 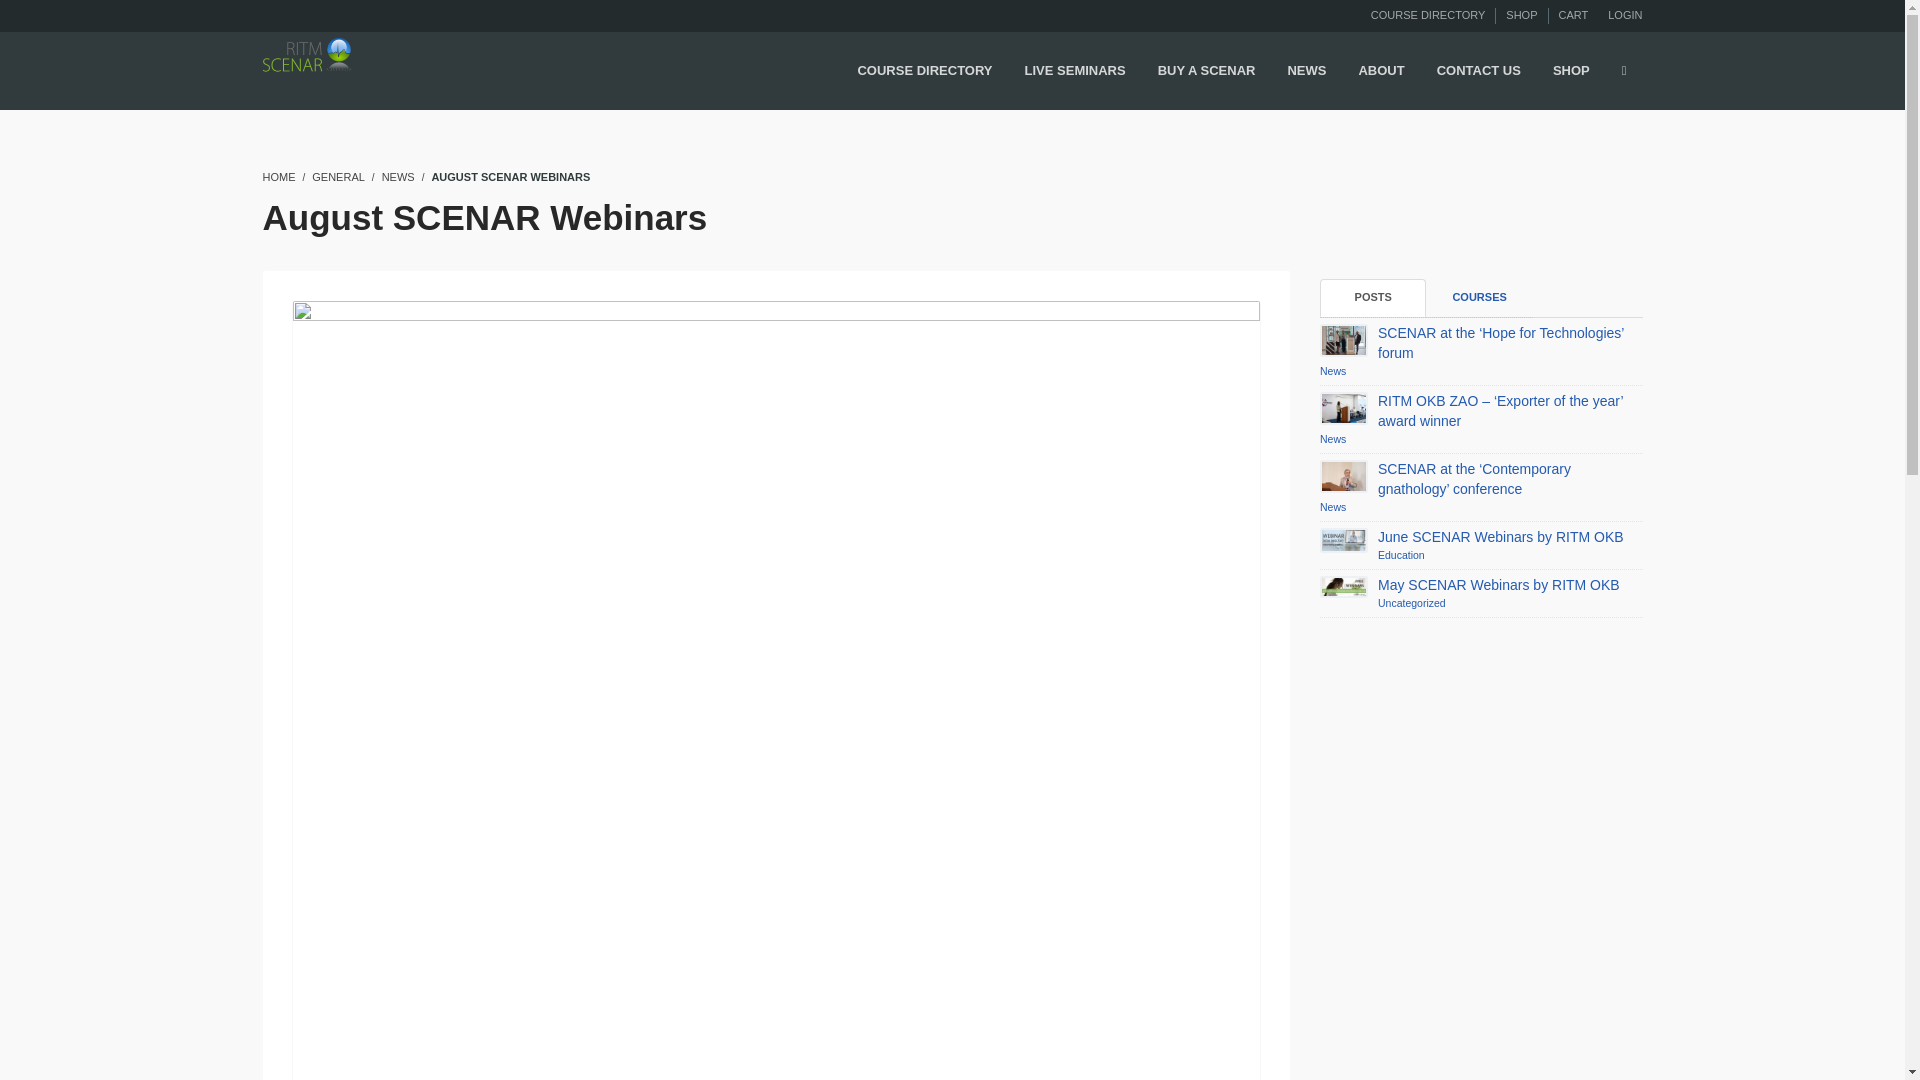 I want to click on COURSES, so click(x=1479, y=298).